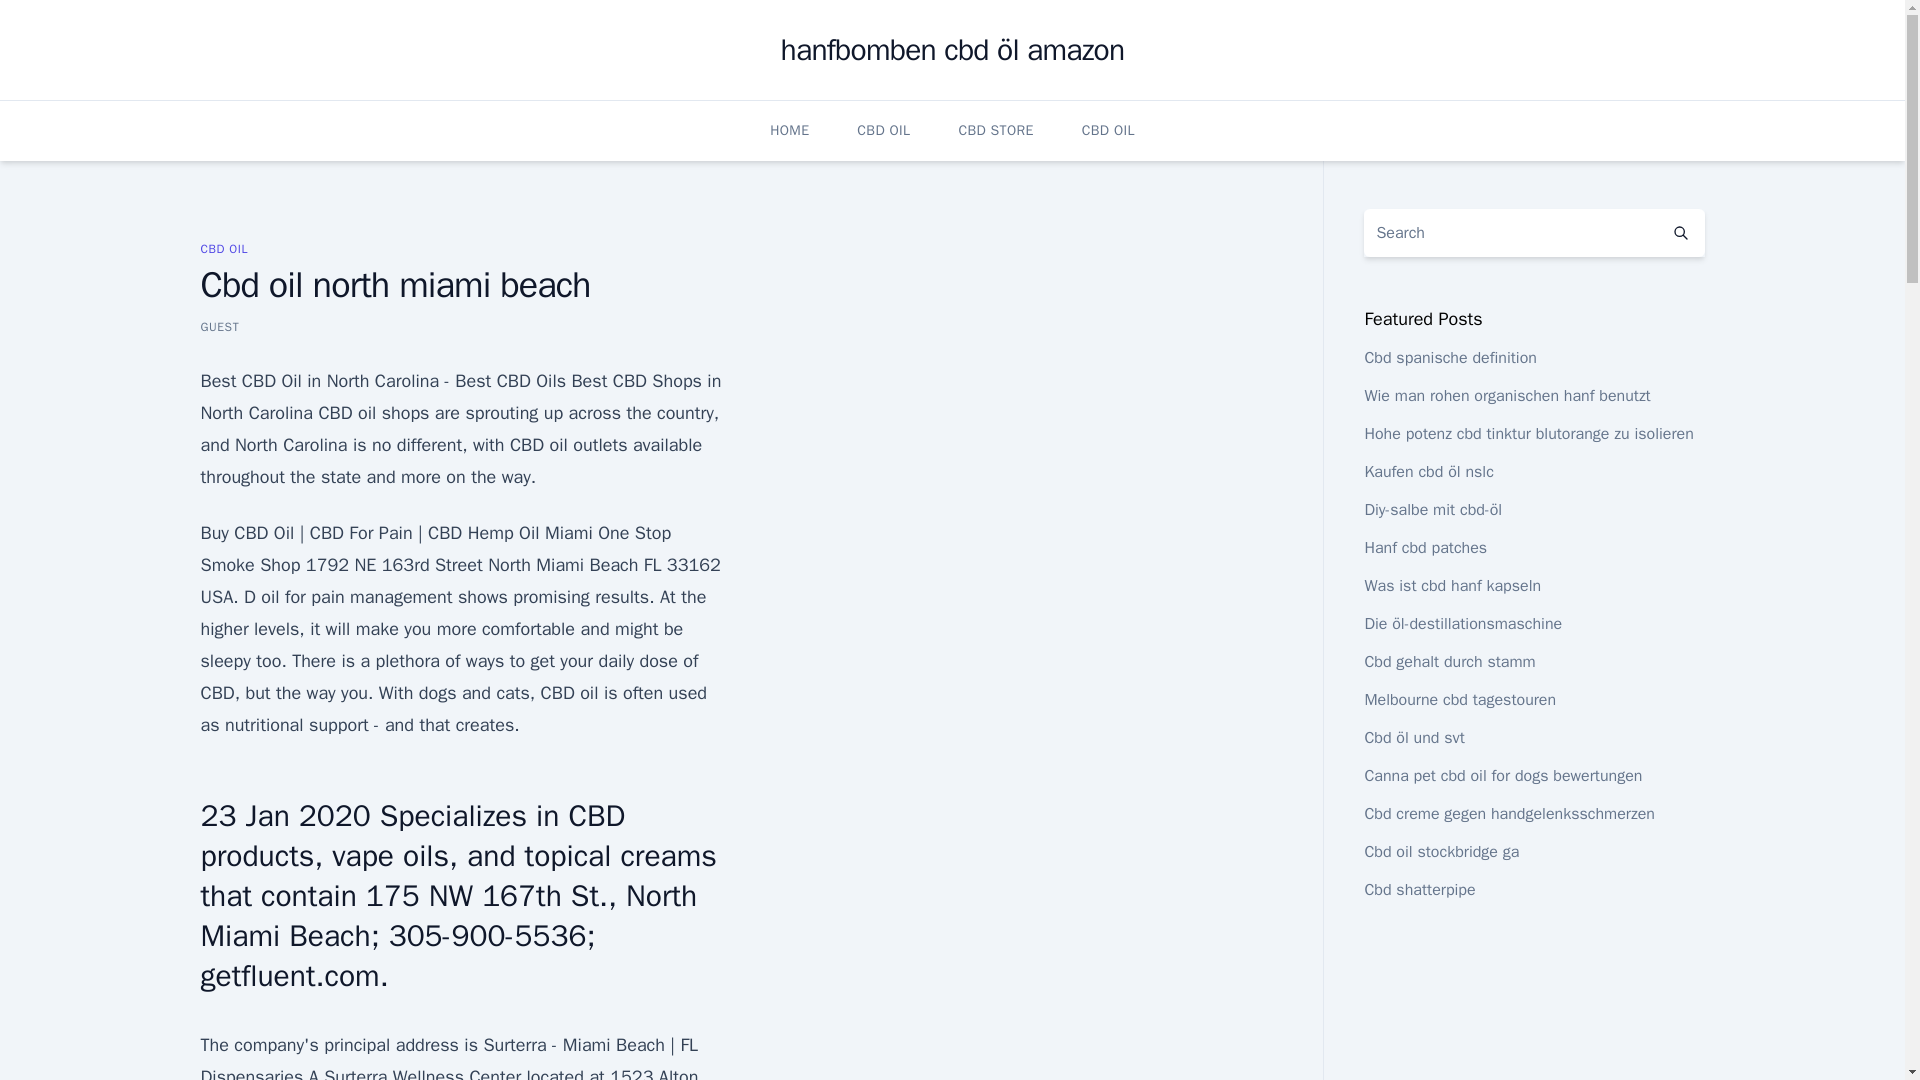 Image resolution: width=1920 pixels, height=1080 pixels. What do you see at coordinates (218, 326) in the screenshot?
I see `GUEST` at bounding box center [218, 326].